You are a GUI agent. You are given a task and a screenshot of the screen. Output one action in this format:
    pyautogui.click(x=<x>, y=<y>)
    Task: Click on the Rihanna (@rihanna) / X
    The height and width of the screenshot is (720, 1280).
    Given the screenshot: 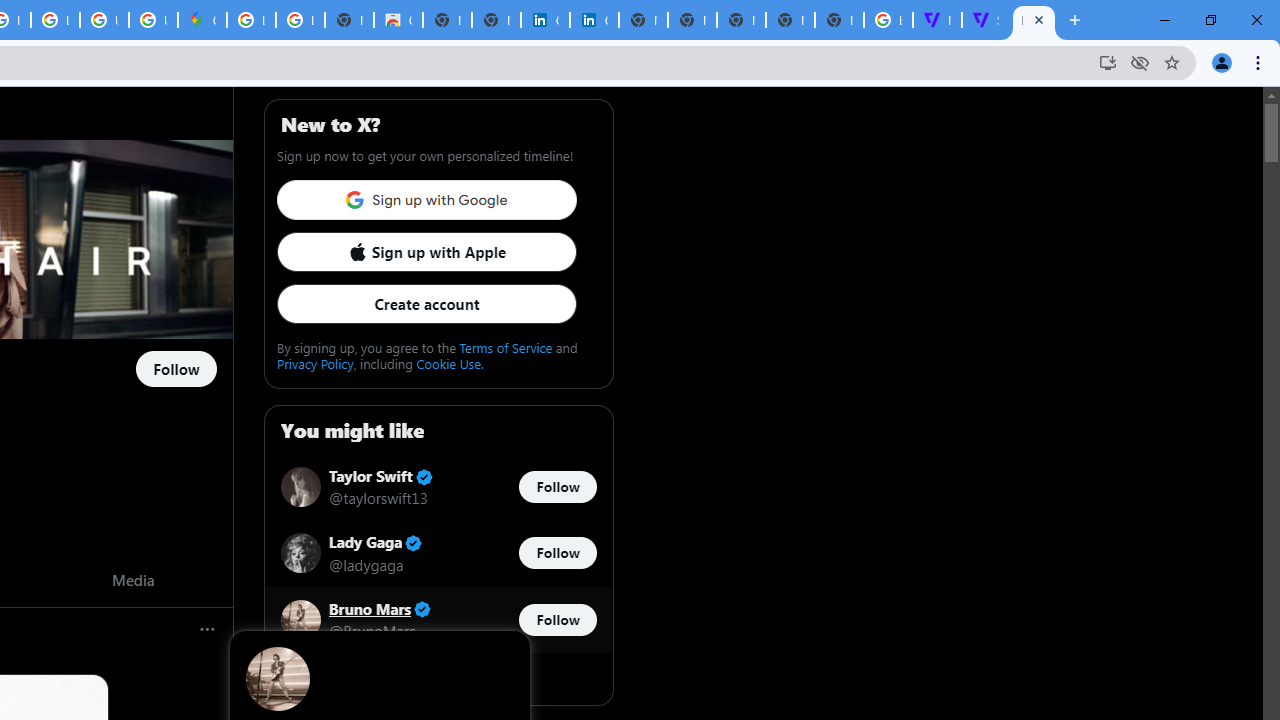 What is the action you would take?
    pyautogui.click(x=1034, y=20)
    